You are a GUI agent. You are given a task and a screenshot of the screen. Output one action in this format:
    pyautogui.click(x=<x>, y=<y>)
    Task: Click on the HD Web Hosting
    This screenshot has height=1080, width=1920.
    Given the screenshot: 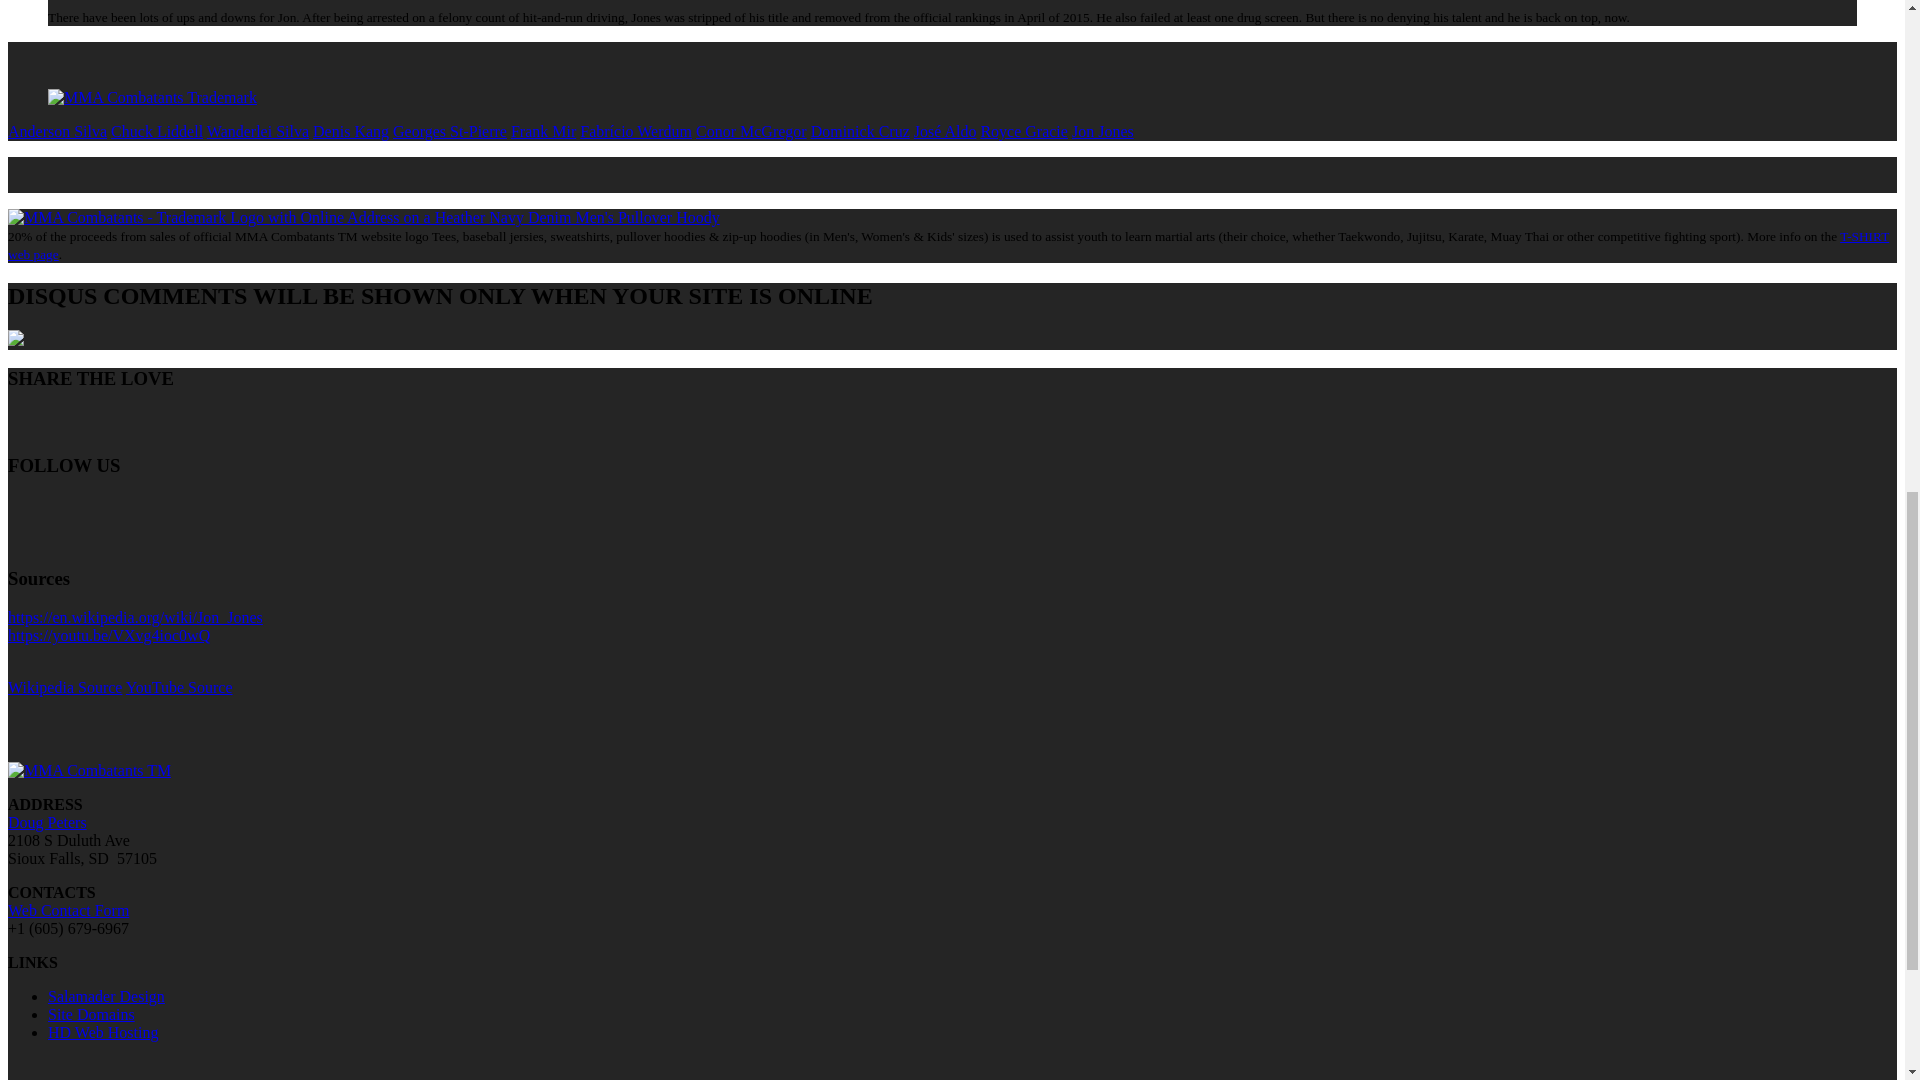 What is the action you would take?
    pyautogui.click(x=102, y=1032)
    